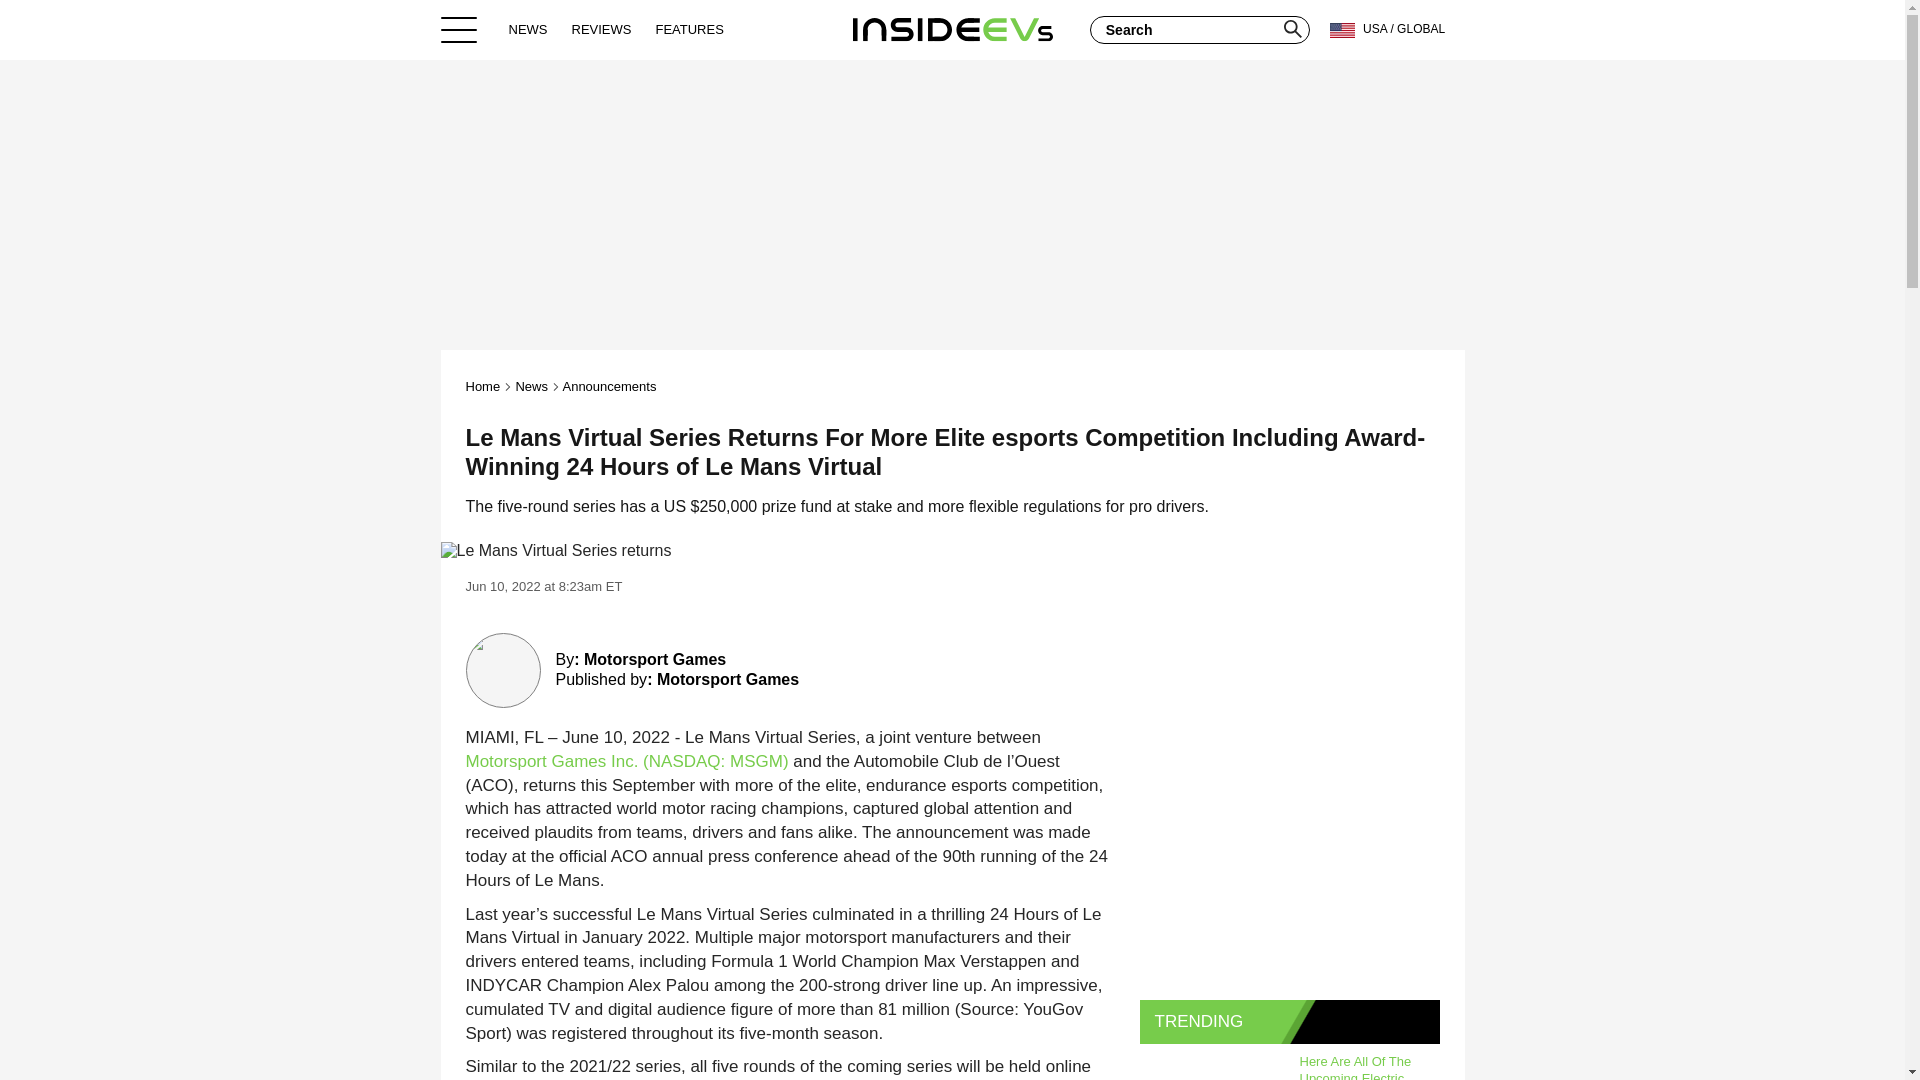 This screenshot has width=1920, height=1080. Describe the element at coordinates (609, 386) in the screenshot. I see `Announcements` at that location.